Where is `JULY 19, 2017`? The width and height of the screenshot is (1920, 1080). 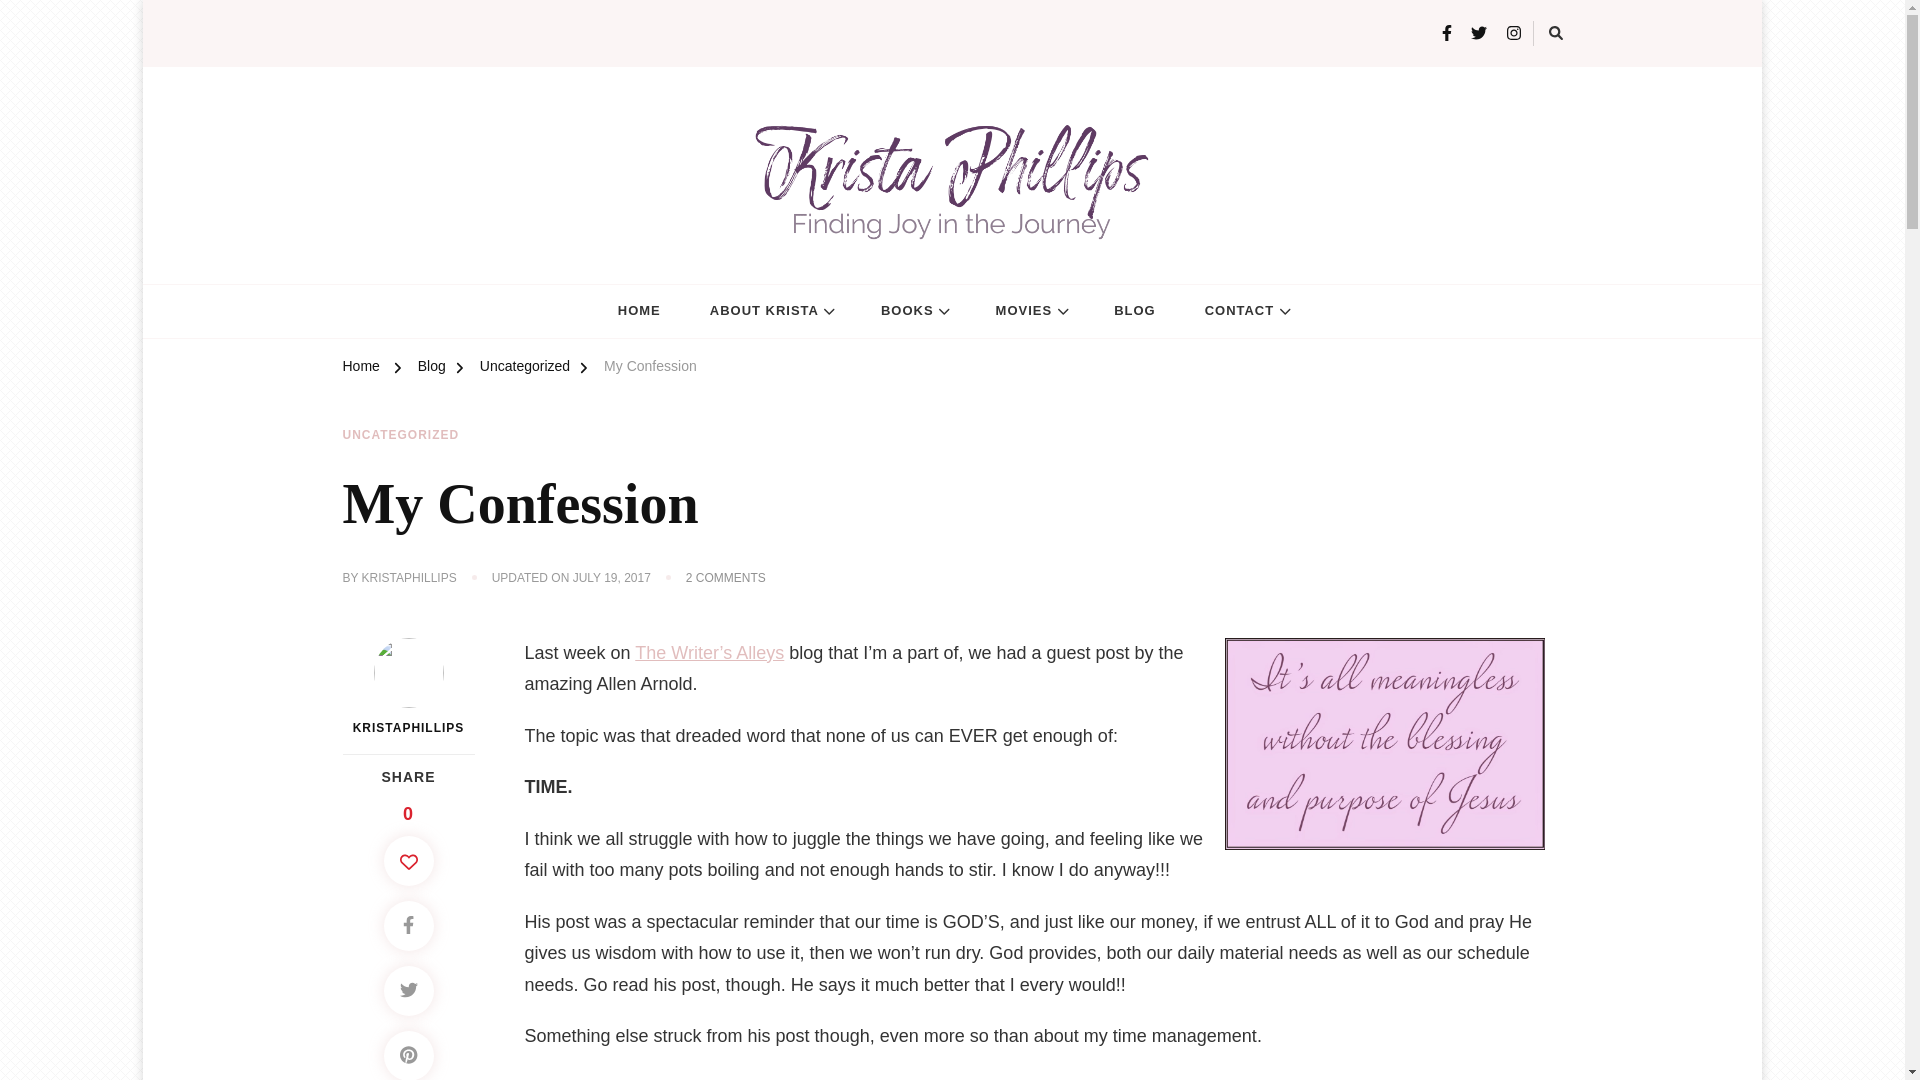
JULY 19, 2017 is located at coordinates (726, 578).